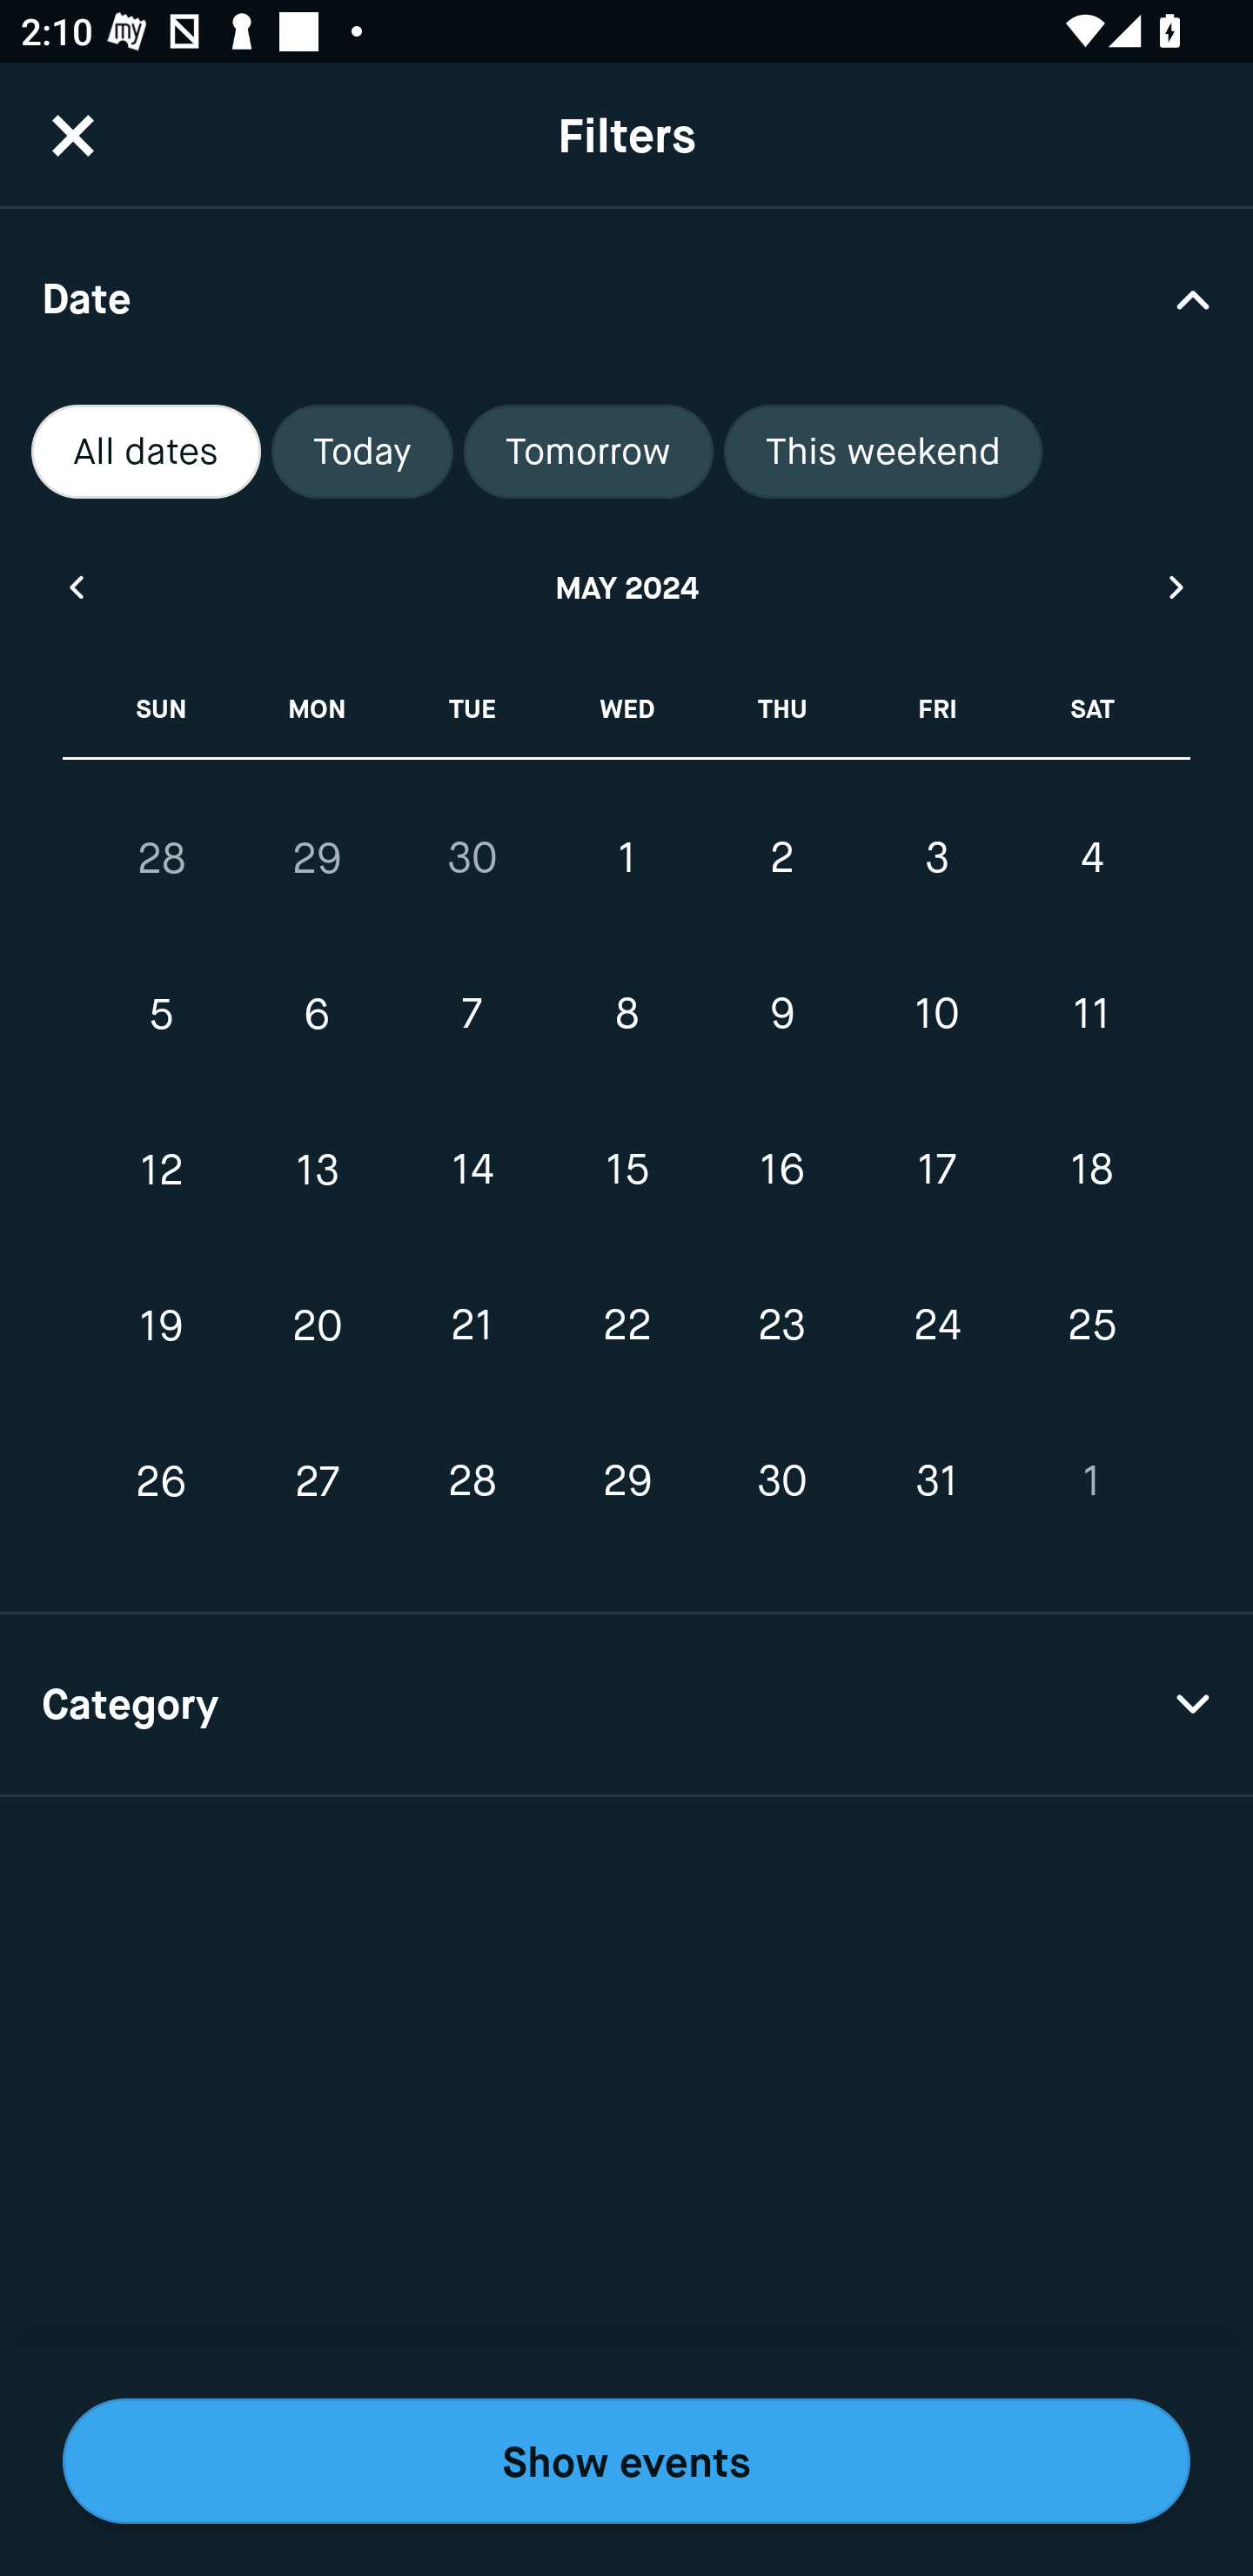 The width and height of the screenshot is (1253, 2576). I want to click on Tomorrow, so click(588, 452).